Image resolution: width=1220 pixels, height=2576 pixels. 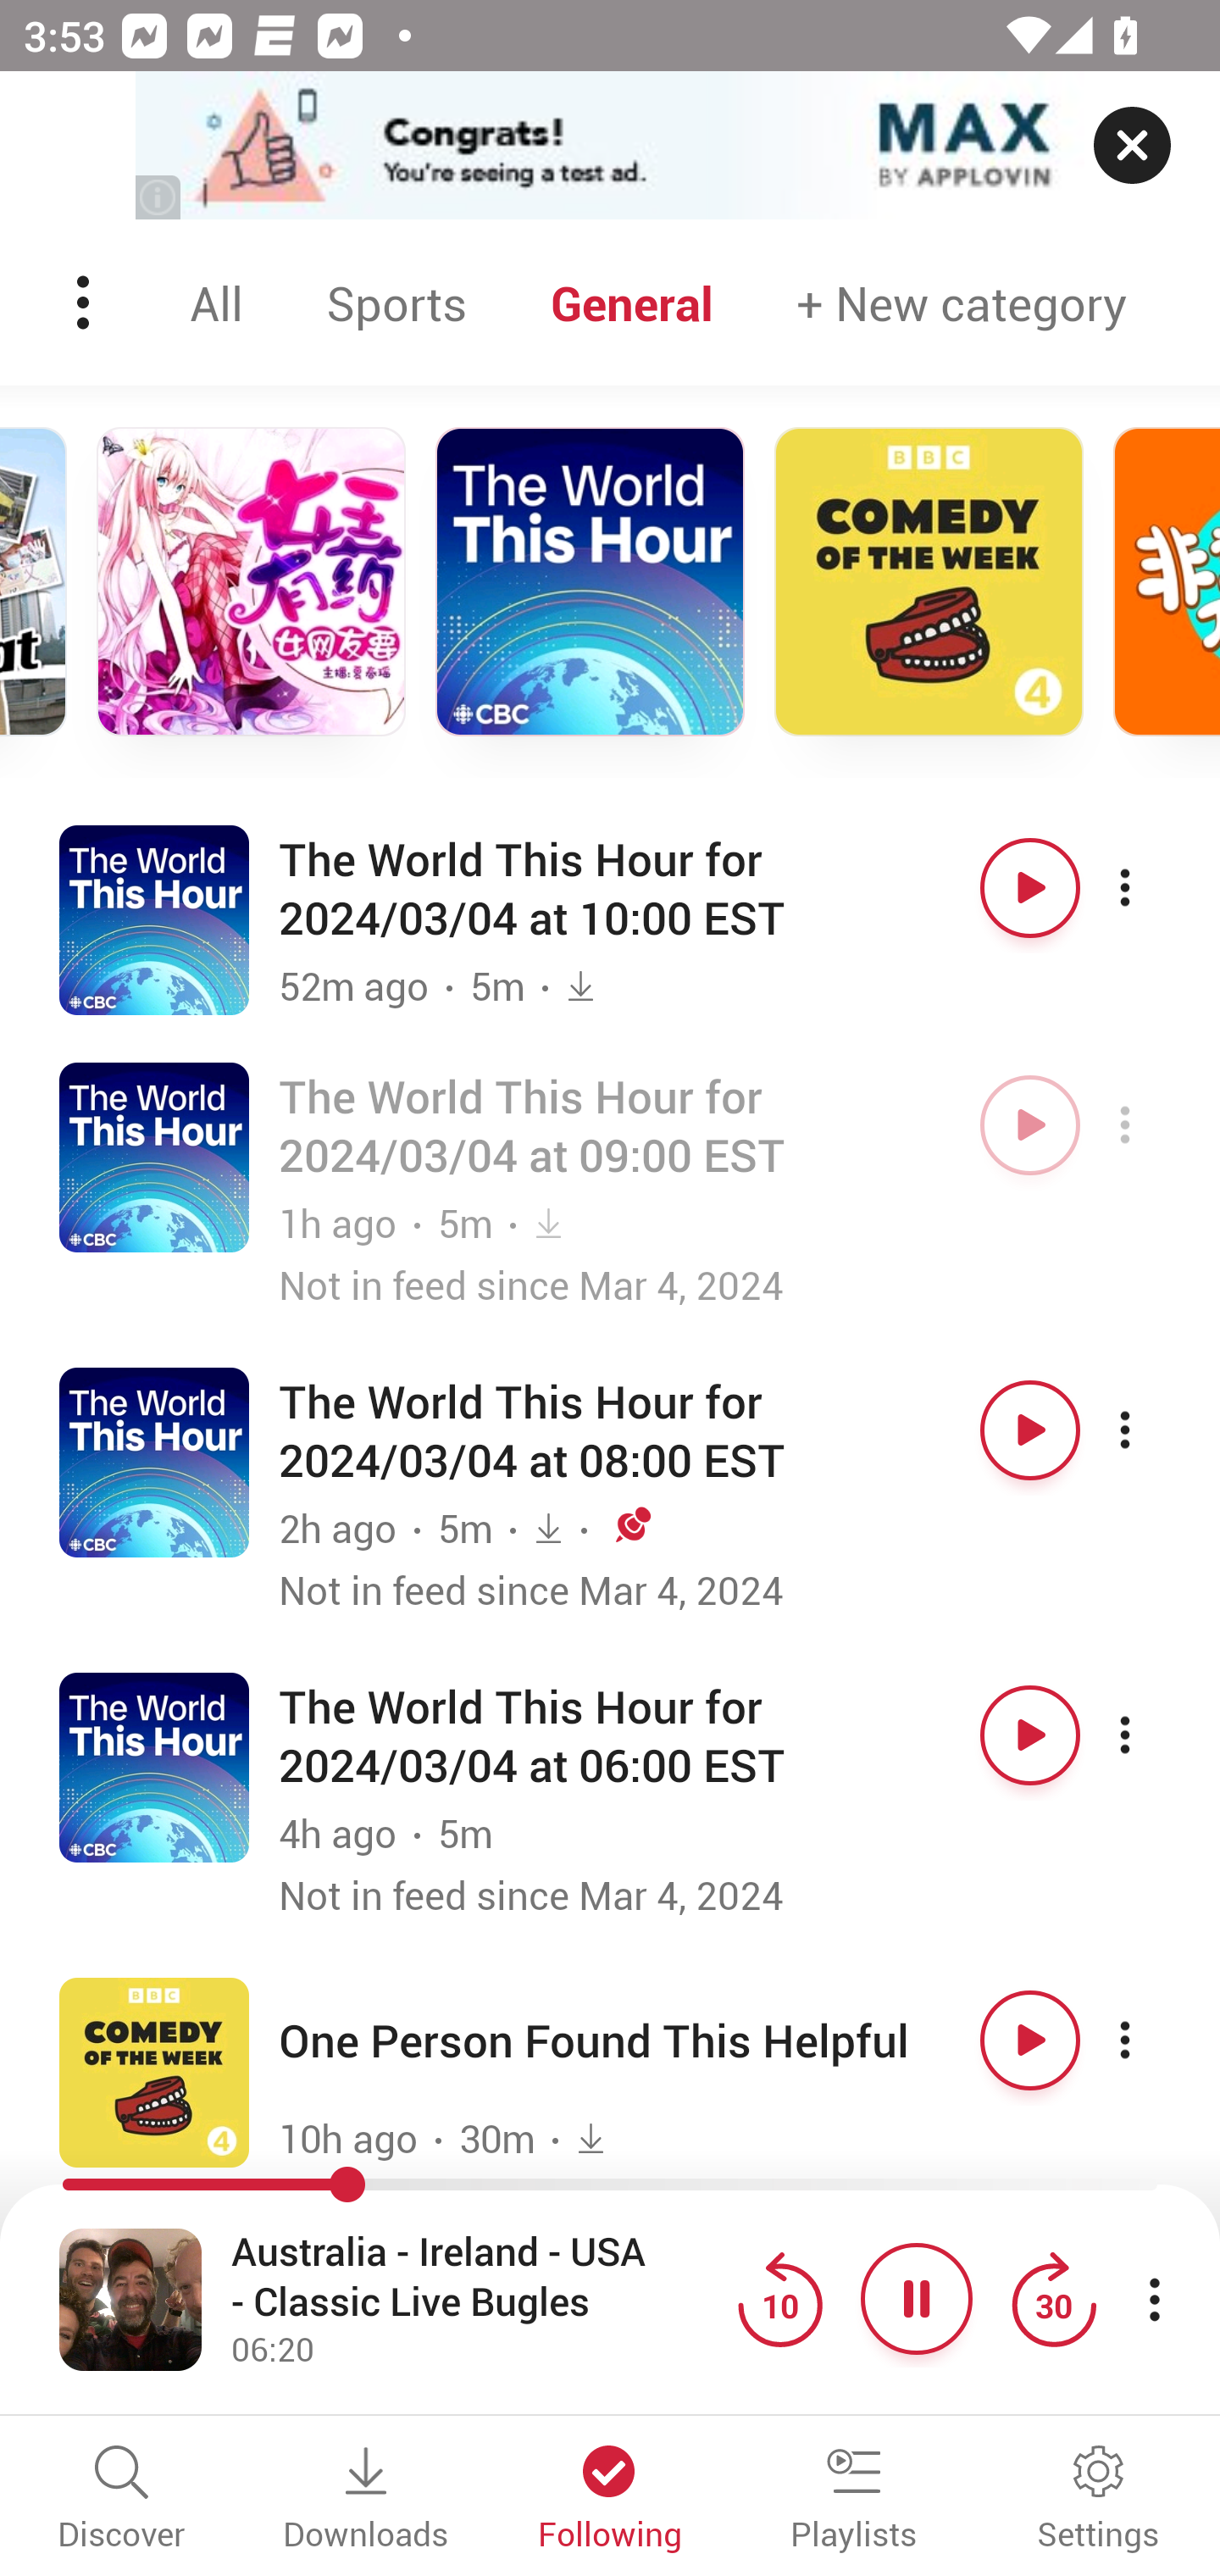 I want to click on Open series Comedy of the Week, so click(x=154, y=2072).